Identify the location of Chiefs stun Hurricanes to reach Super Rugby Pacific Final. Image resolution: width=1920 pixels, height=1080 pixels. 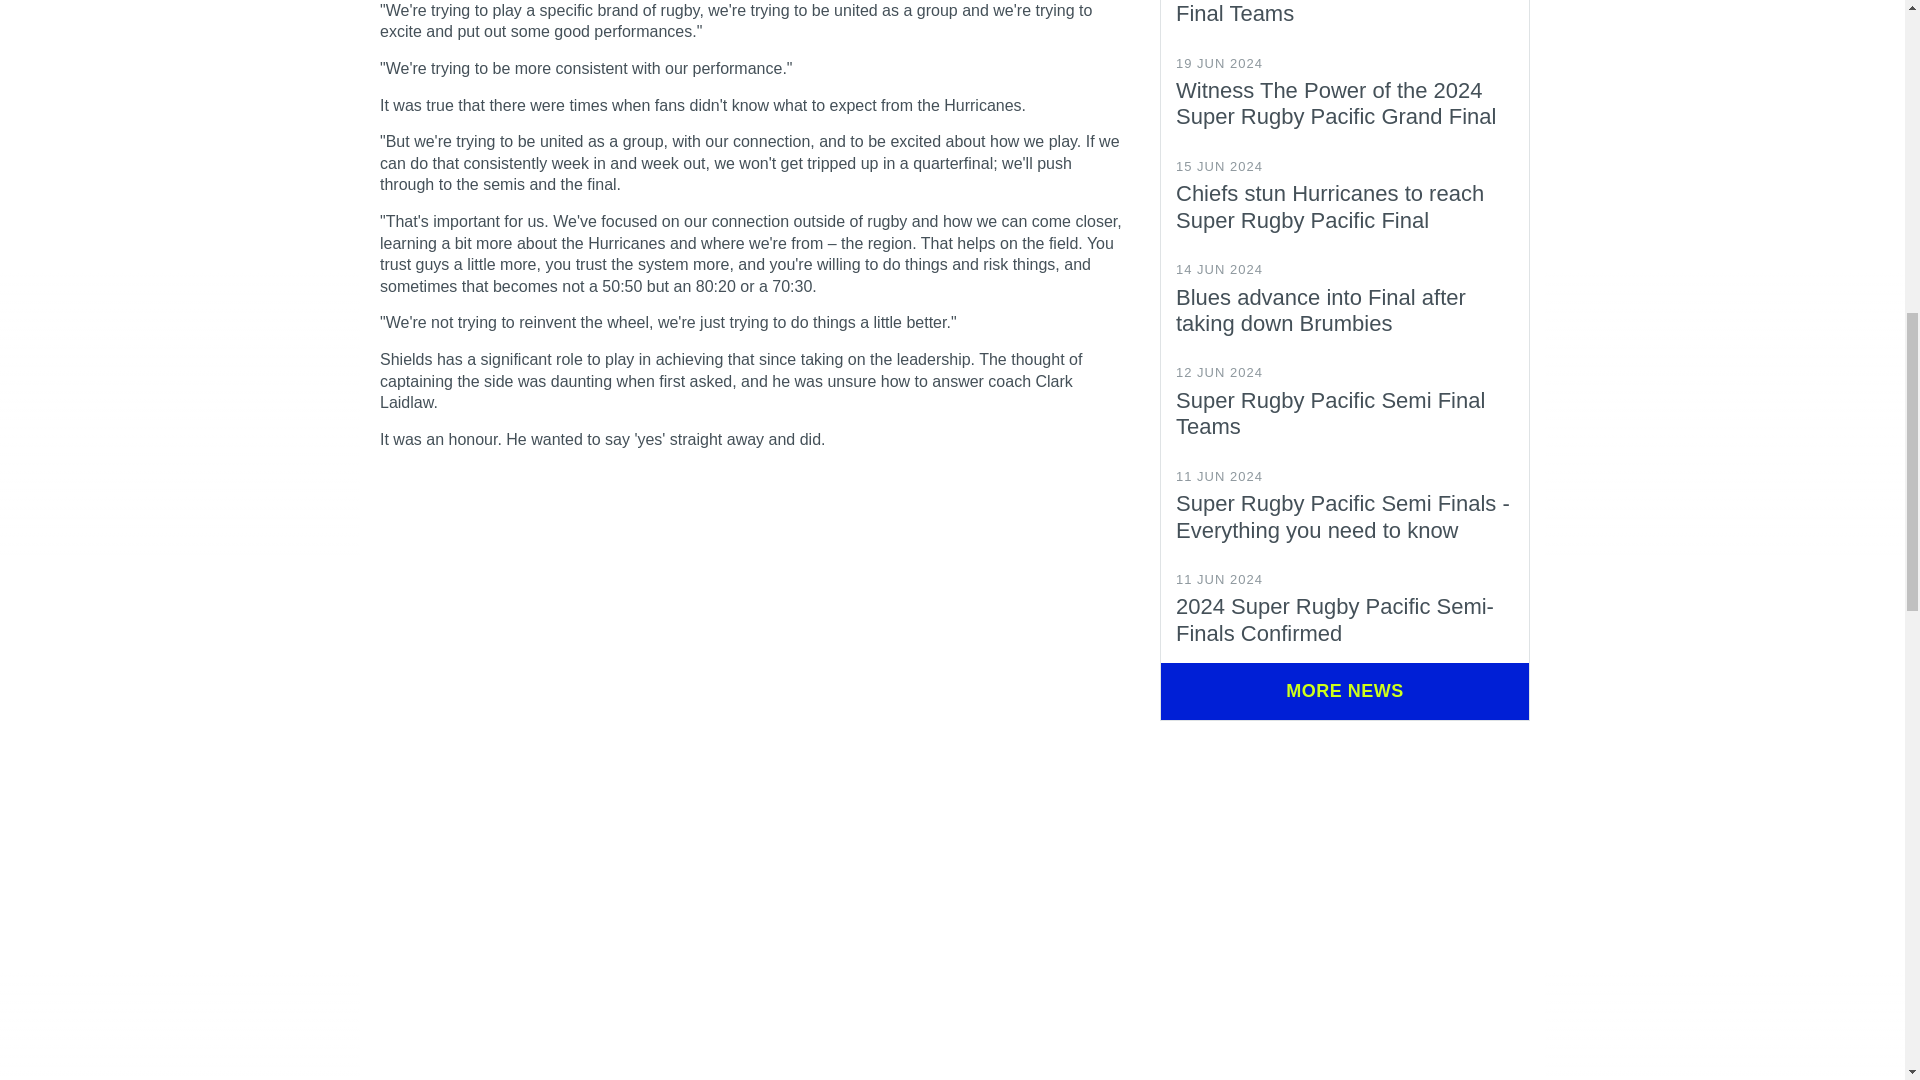
(1330, 206).